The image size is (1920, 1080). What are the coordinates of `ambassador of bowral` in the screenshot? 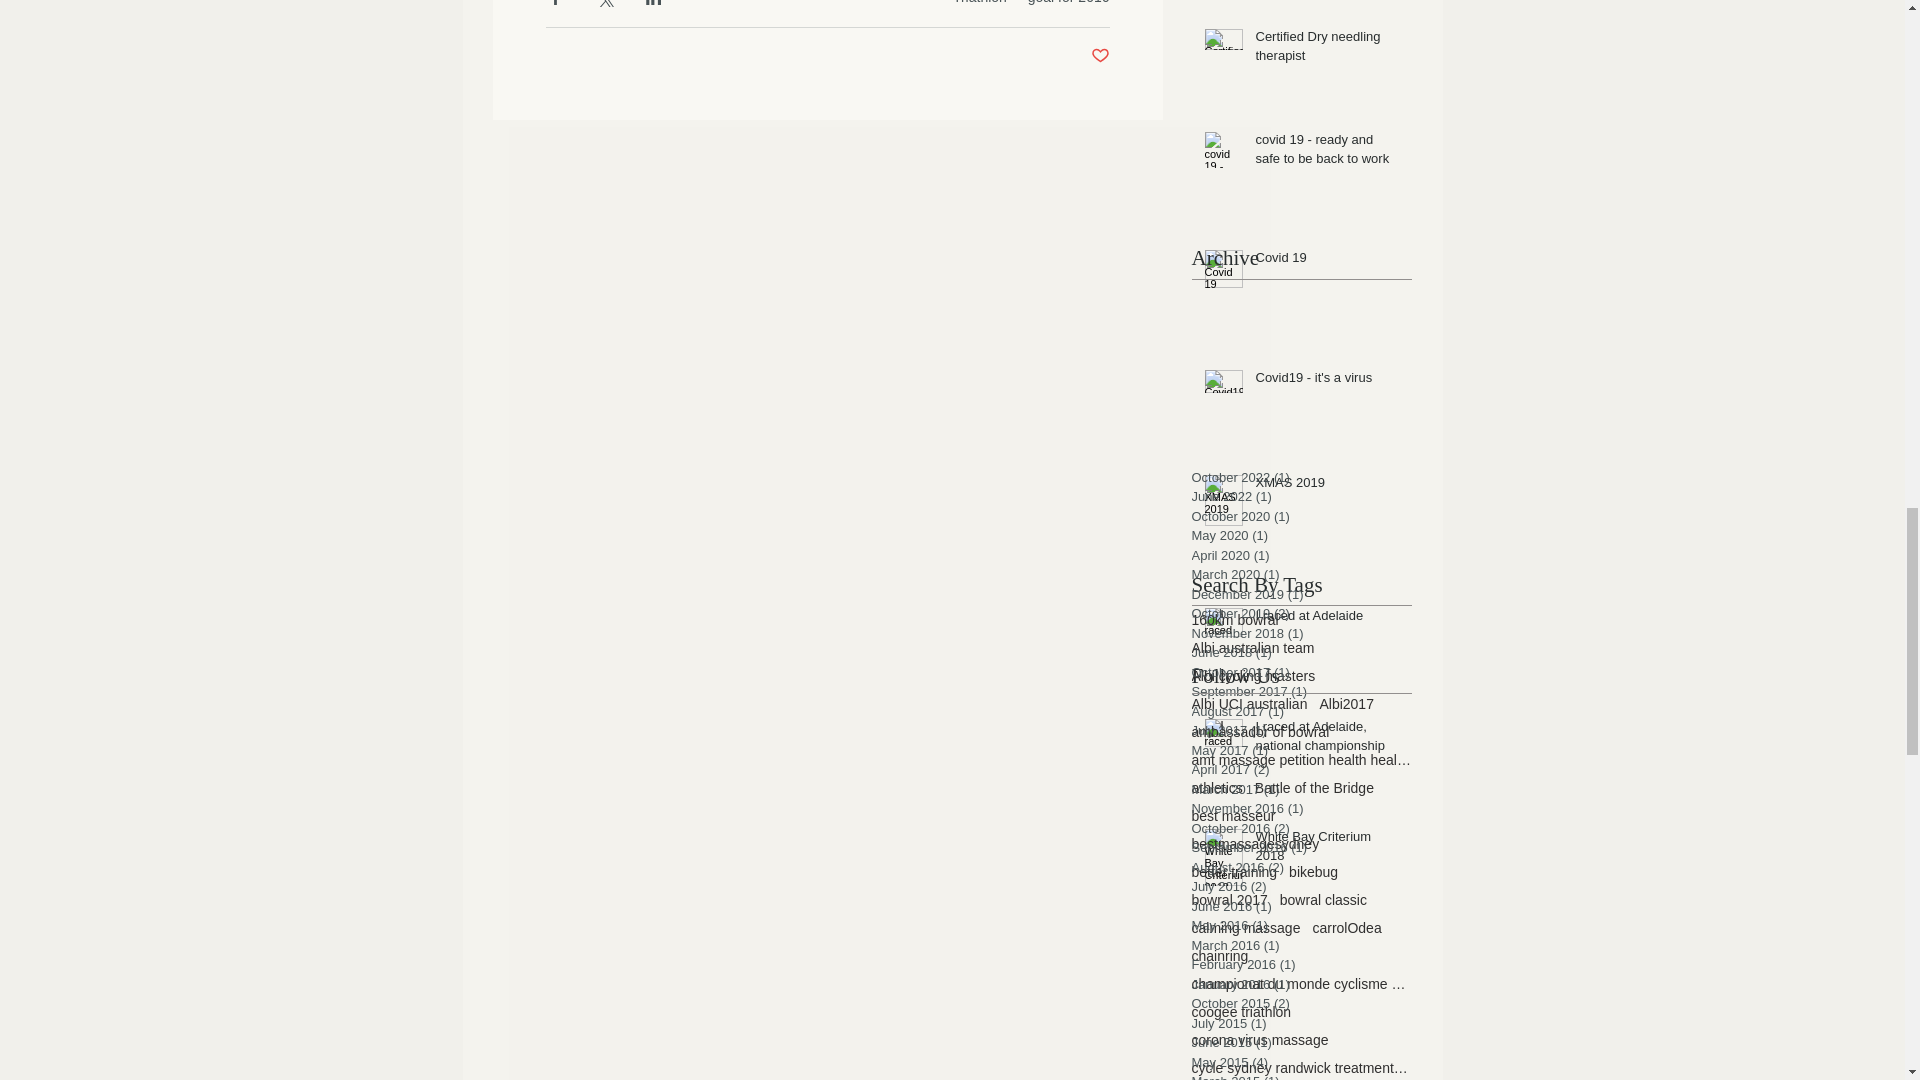 It's located at (1261, 731).